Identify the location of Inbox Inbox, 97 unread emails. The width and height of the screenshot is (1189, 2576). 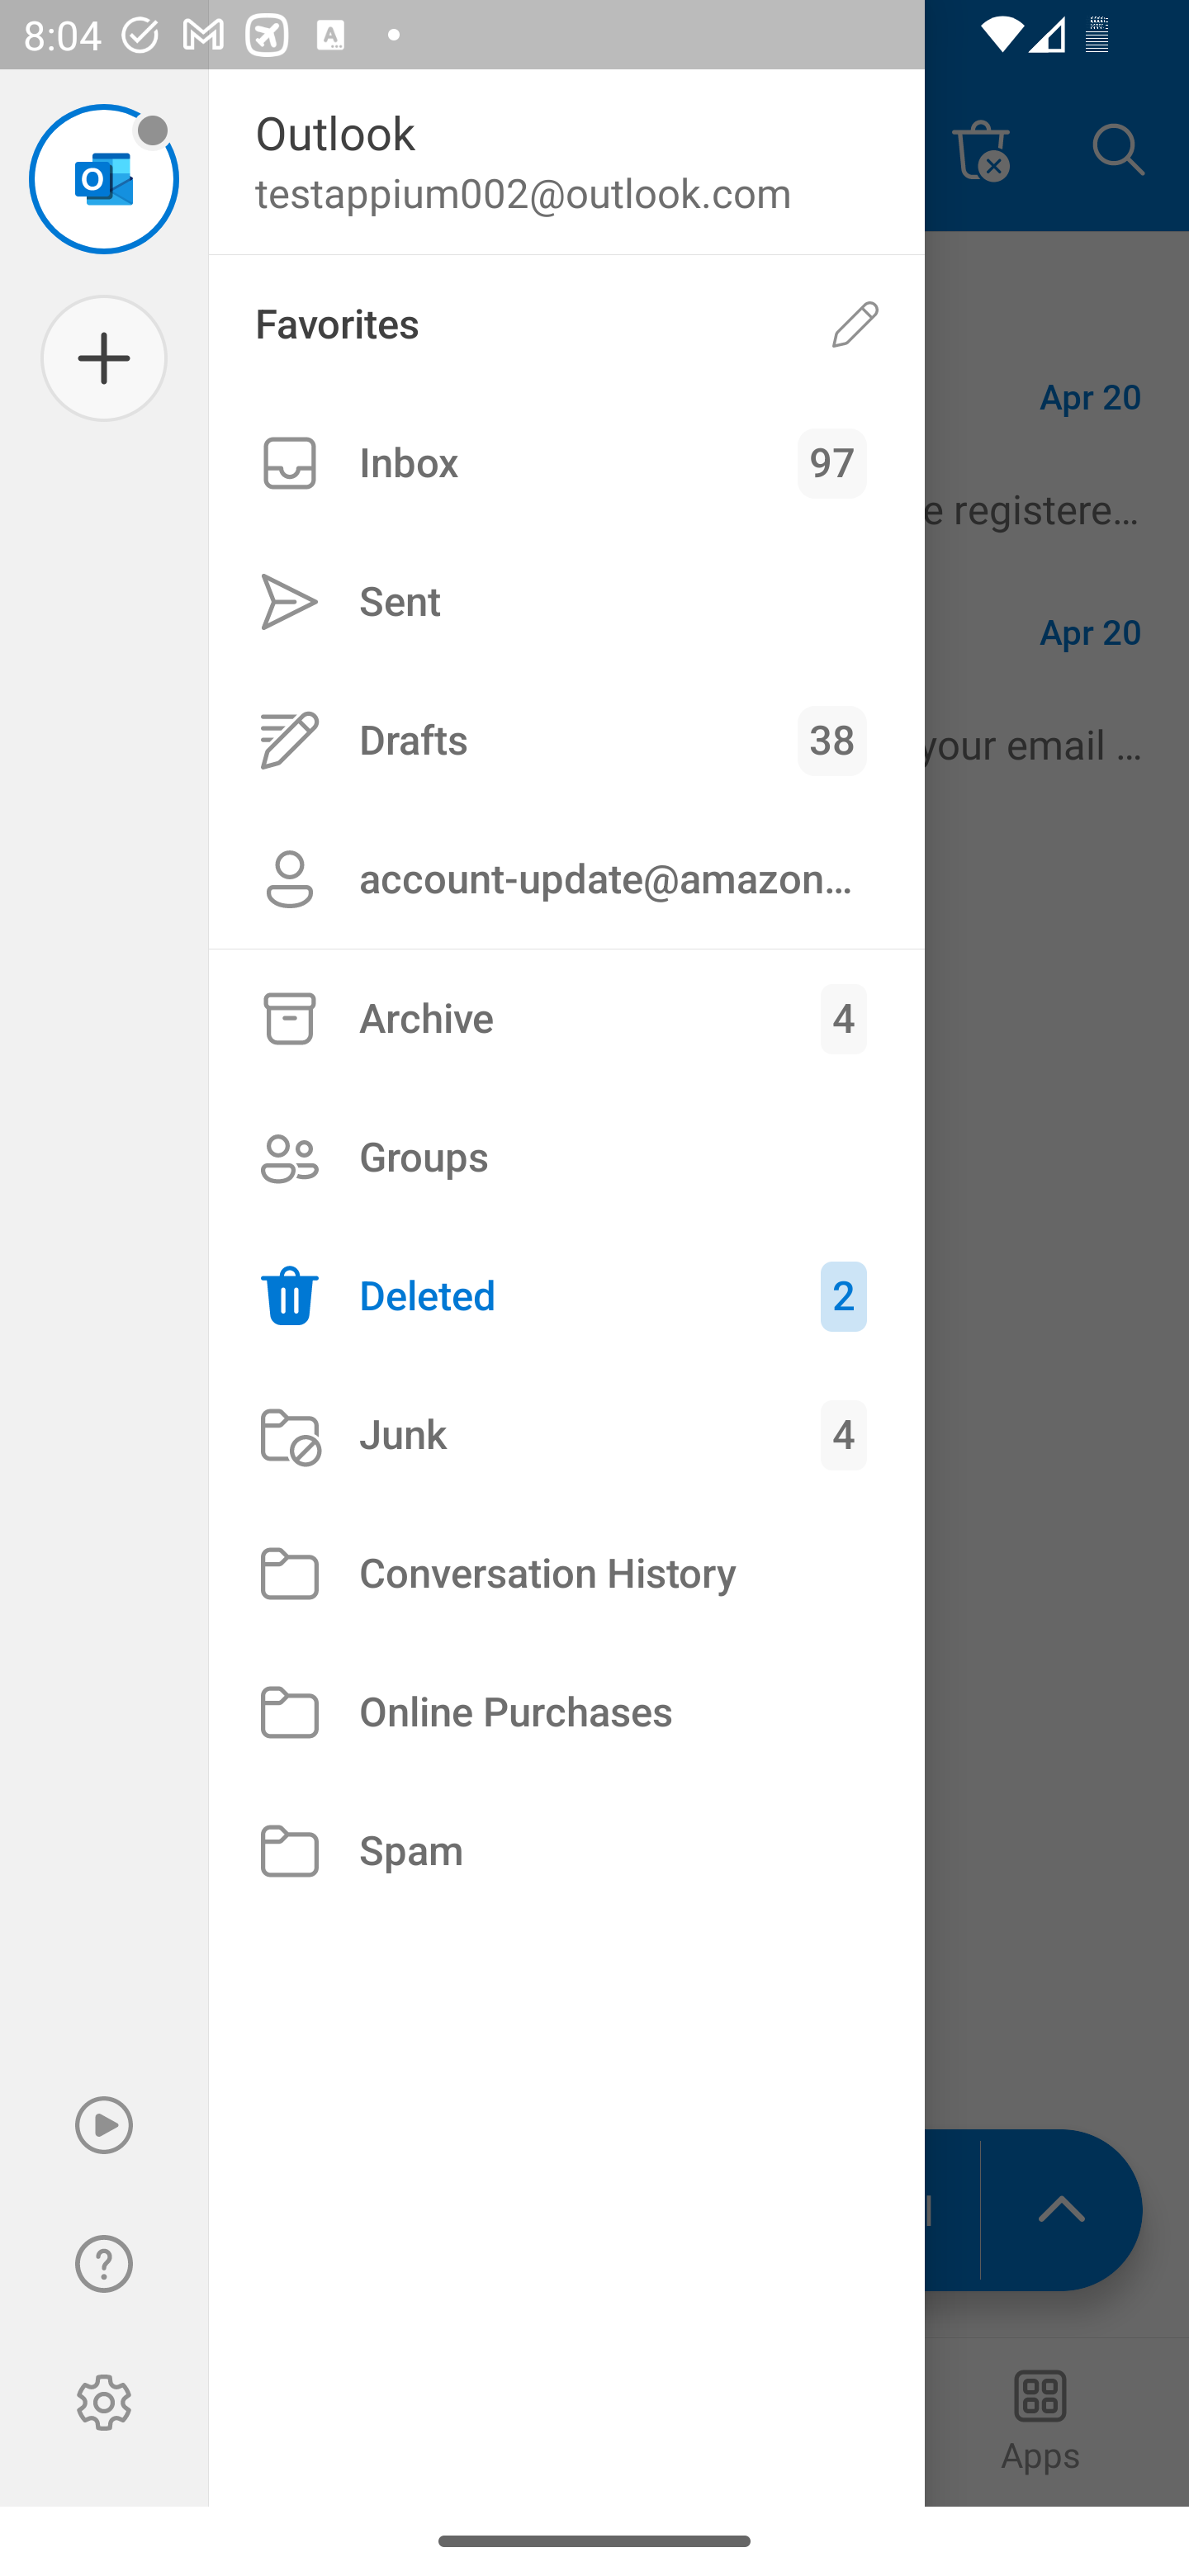
(566, 463).